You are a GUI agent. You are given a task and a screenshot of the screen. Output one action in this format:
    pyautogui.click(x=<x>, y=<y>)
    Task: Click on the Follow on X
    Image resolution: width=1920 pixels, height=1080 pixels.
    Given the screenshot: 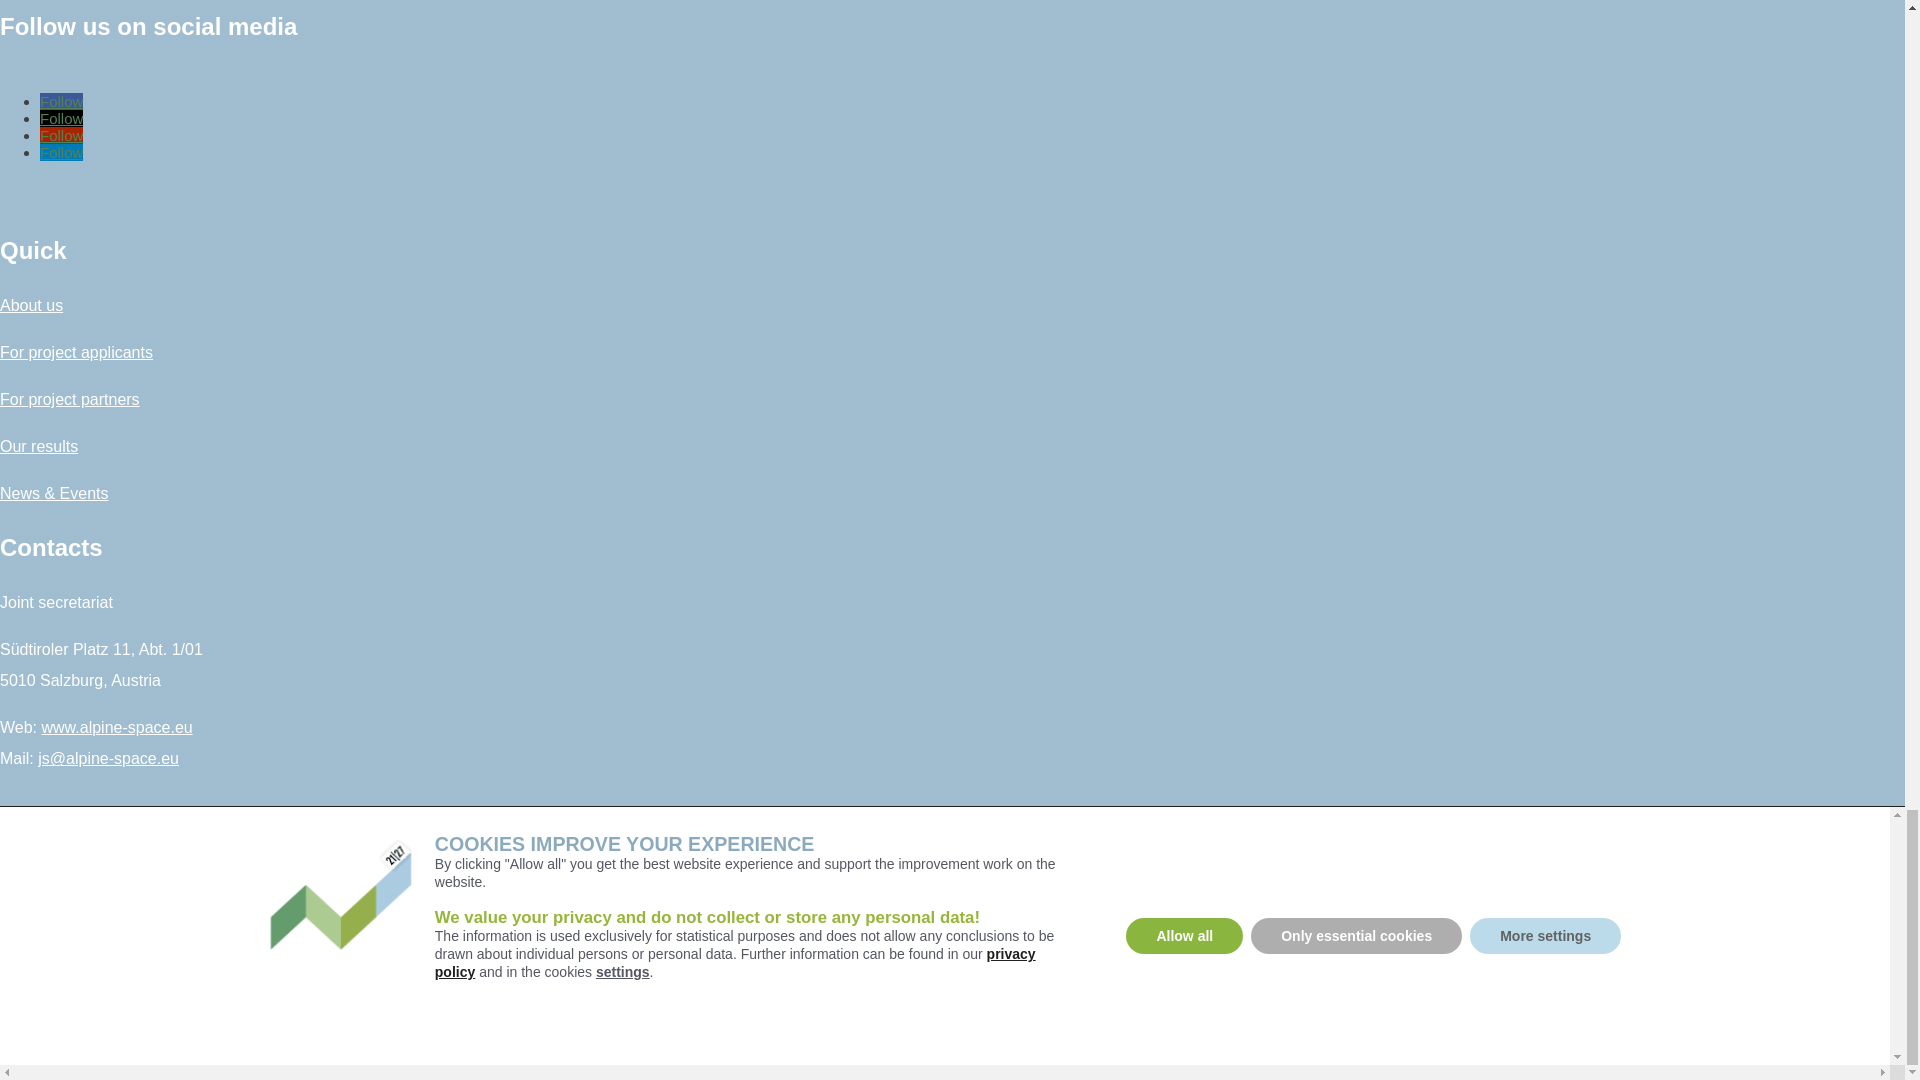 What is the action you would take?
    pyautogui.click(x=61, y=118)
    